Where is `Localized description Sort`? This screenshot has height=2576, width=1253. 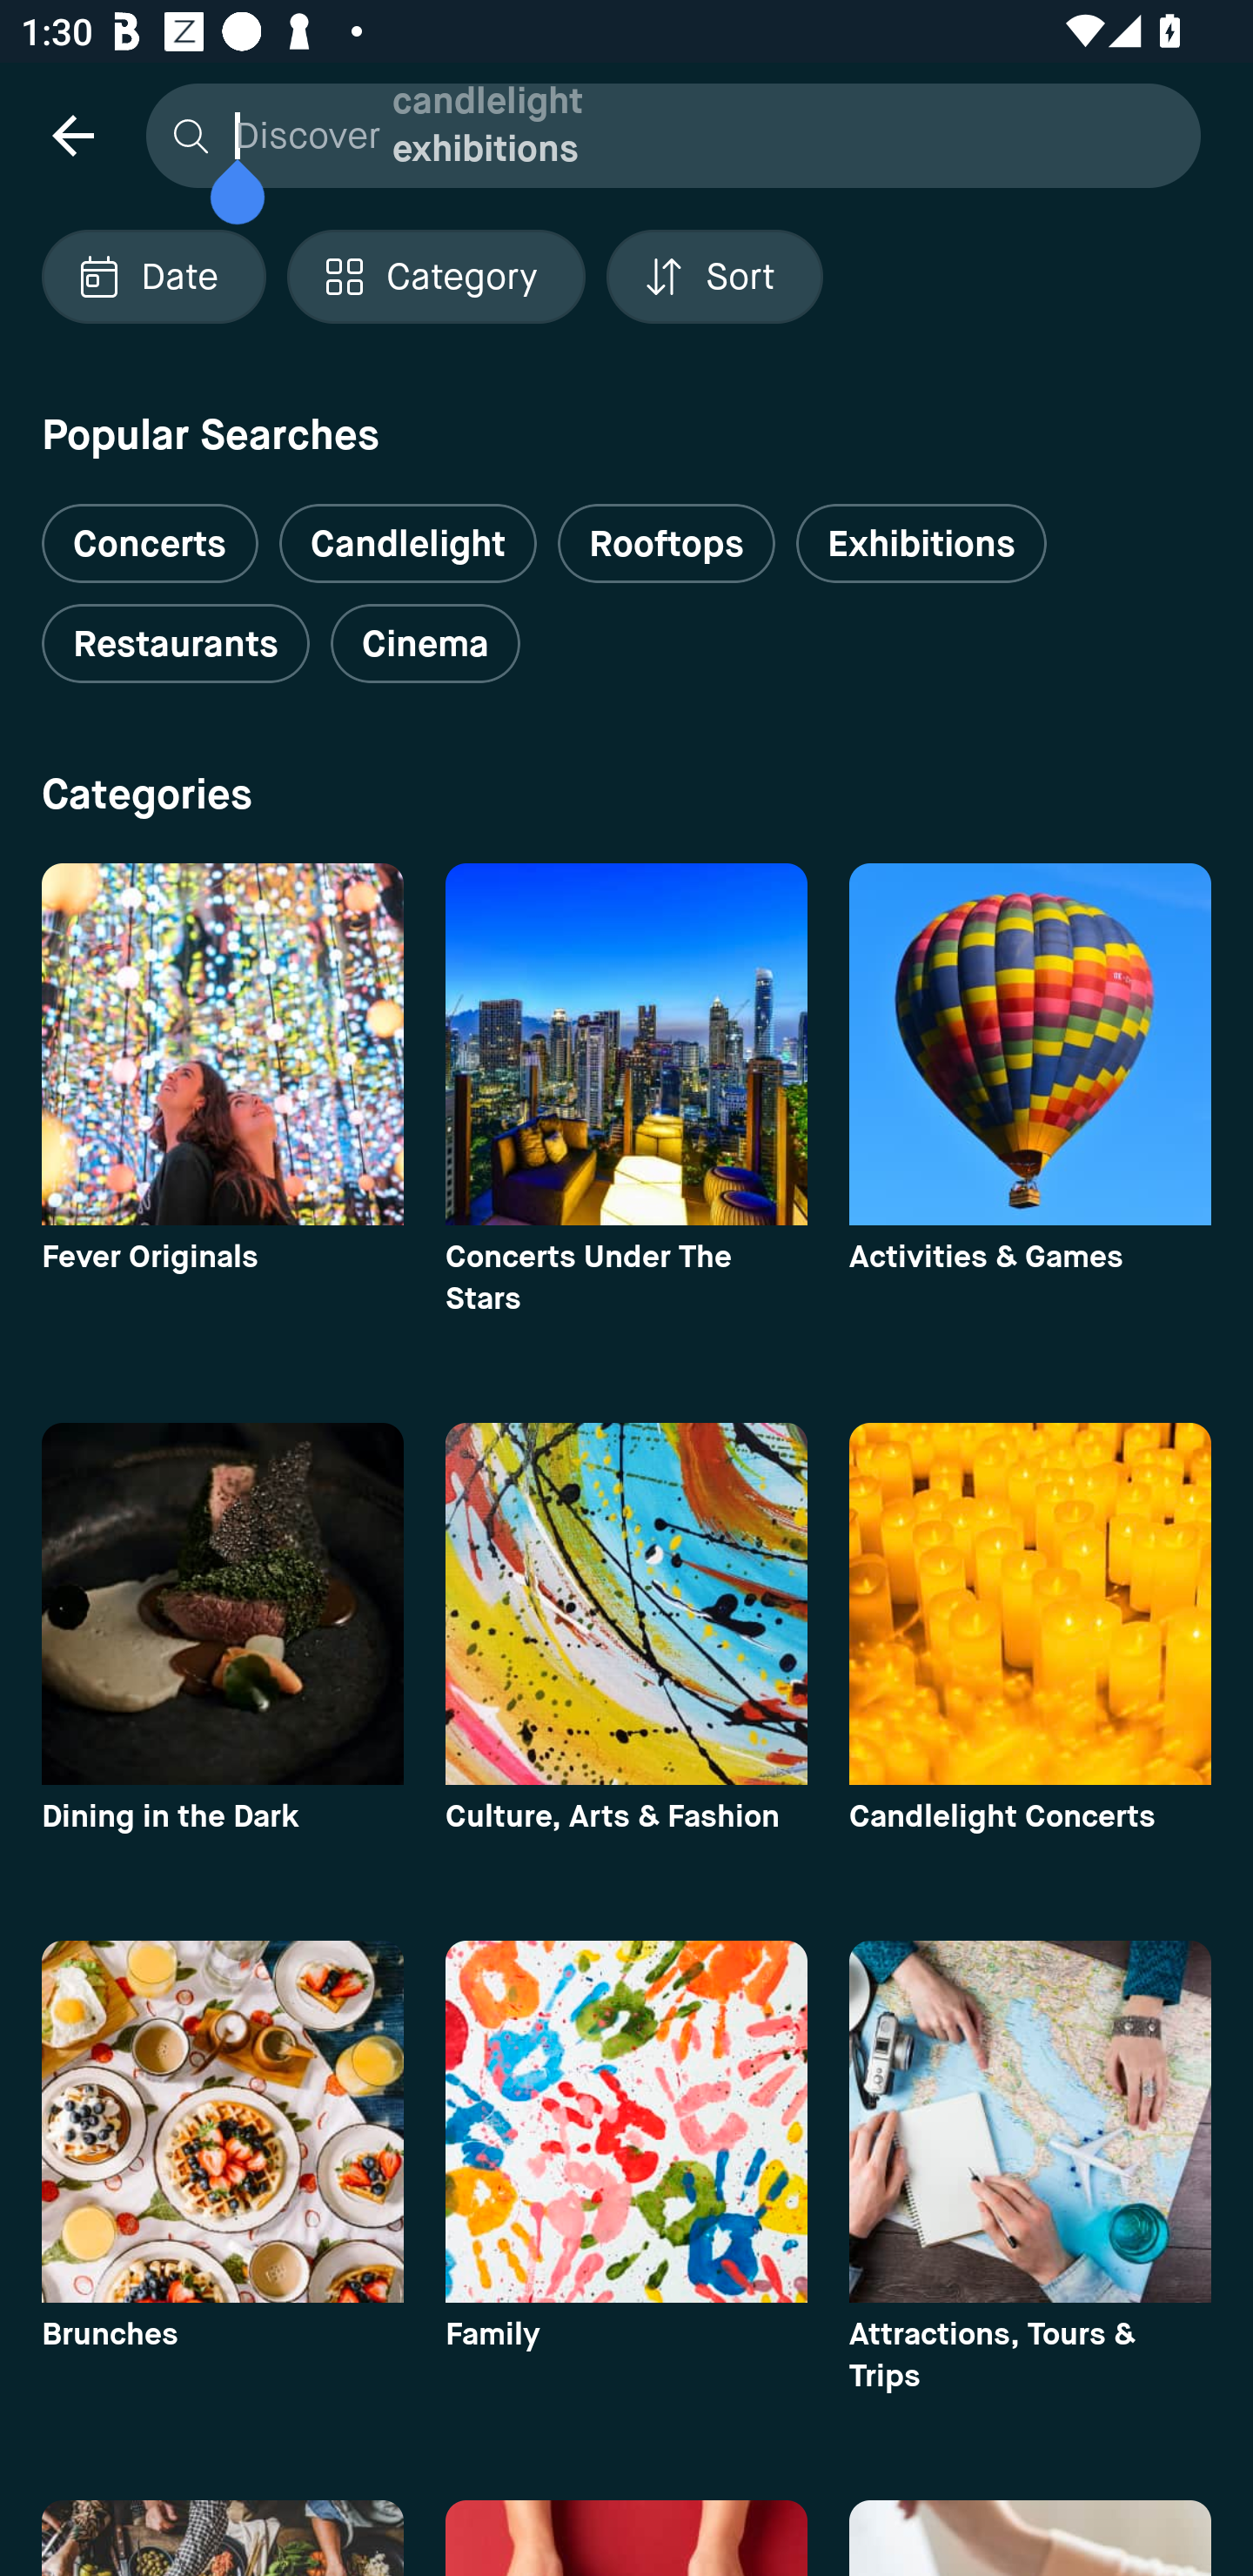 Localized description Sort is located at coordinates (714, 277).